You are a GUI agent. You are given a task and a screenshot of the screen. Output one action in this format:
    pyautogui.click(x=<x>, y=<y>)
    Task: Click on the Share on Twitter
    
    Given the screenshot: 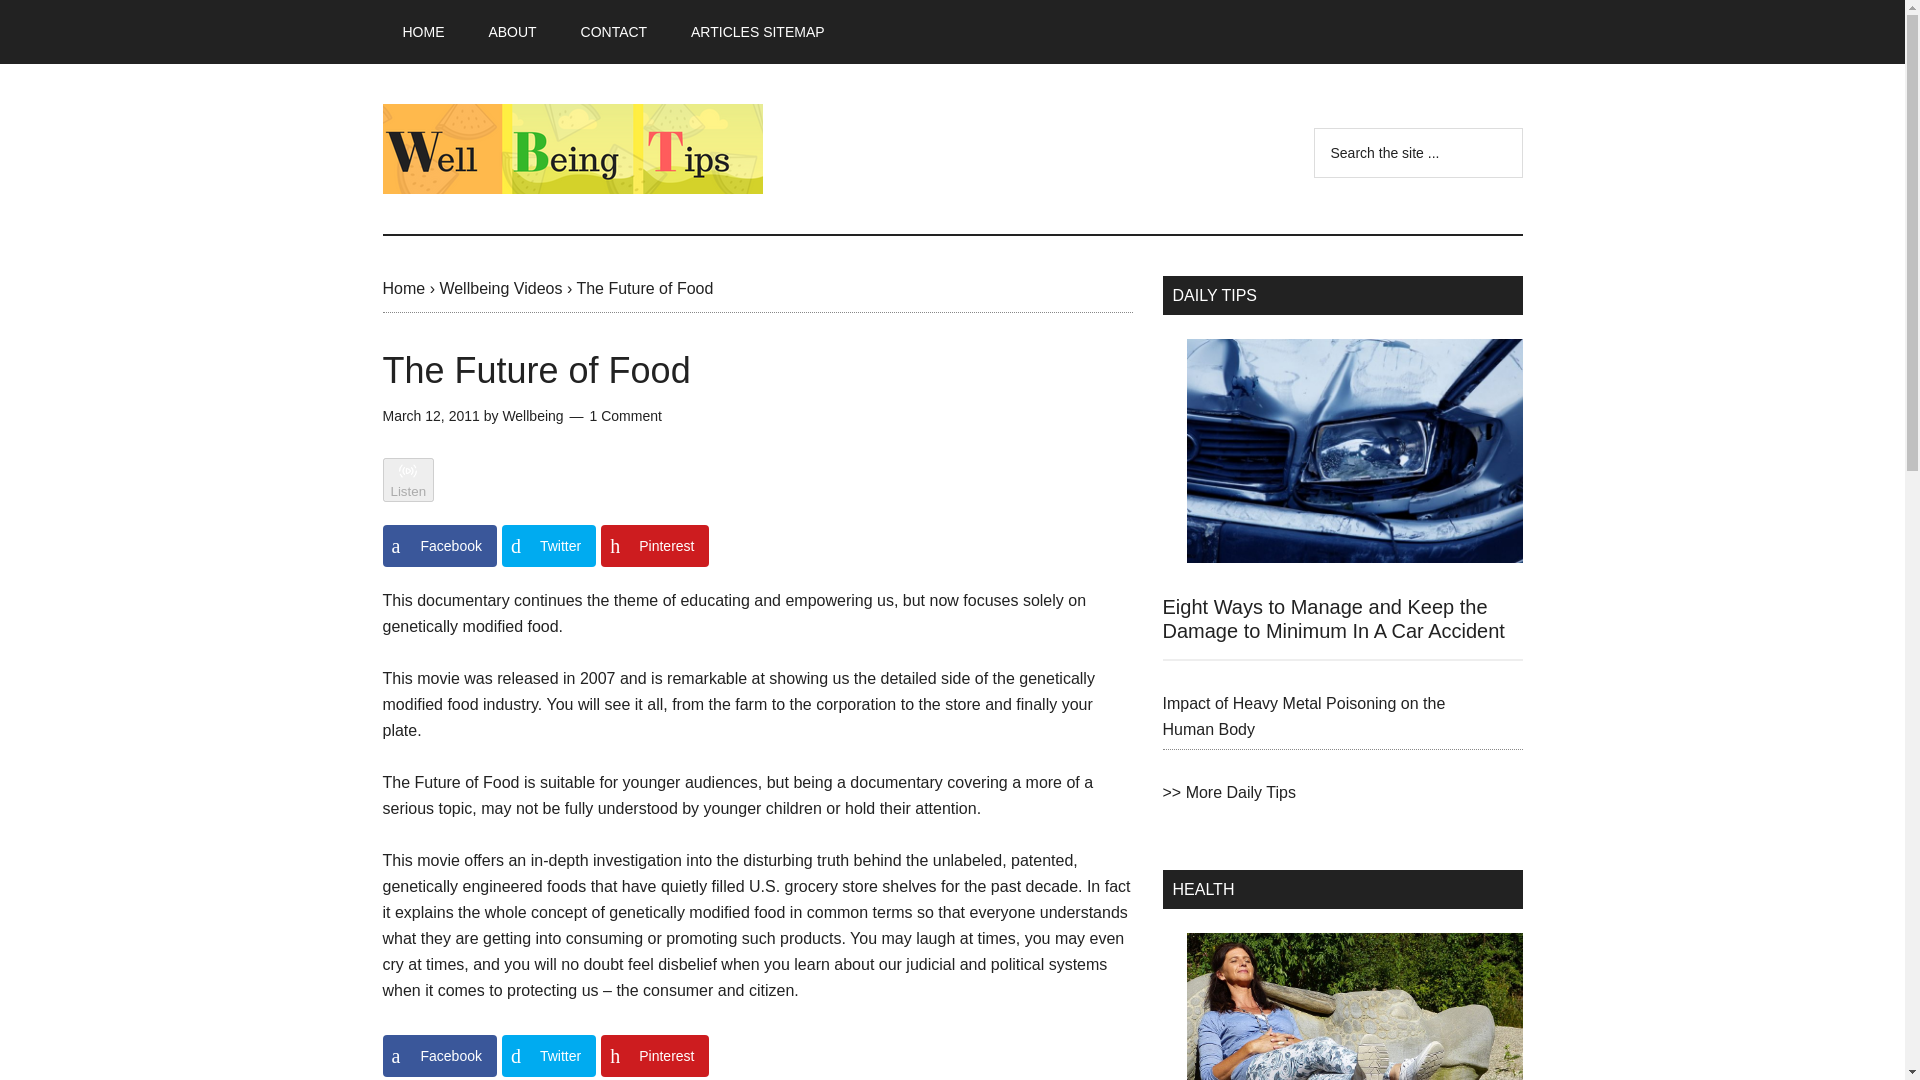 What is the action you would take?
    pyautogui.click(x=548, y=546)
    